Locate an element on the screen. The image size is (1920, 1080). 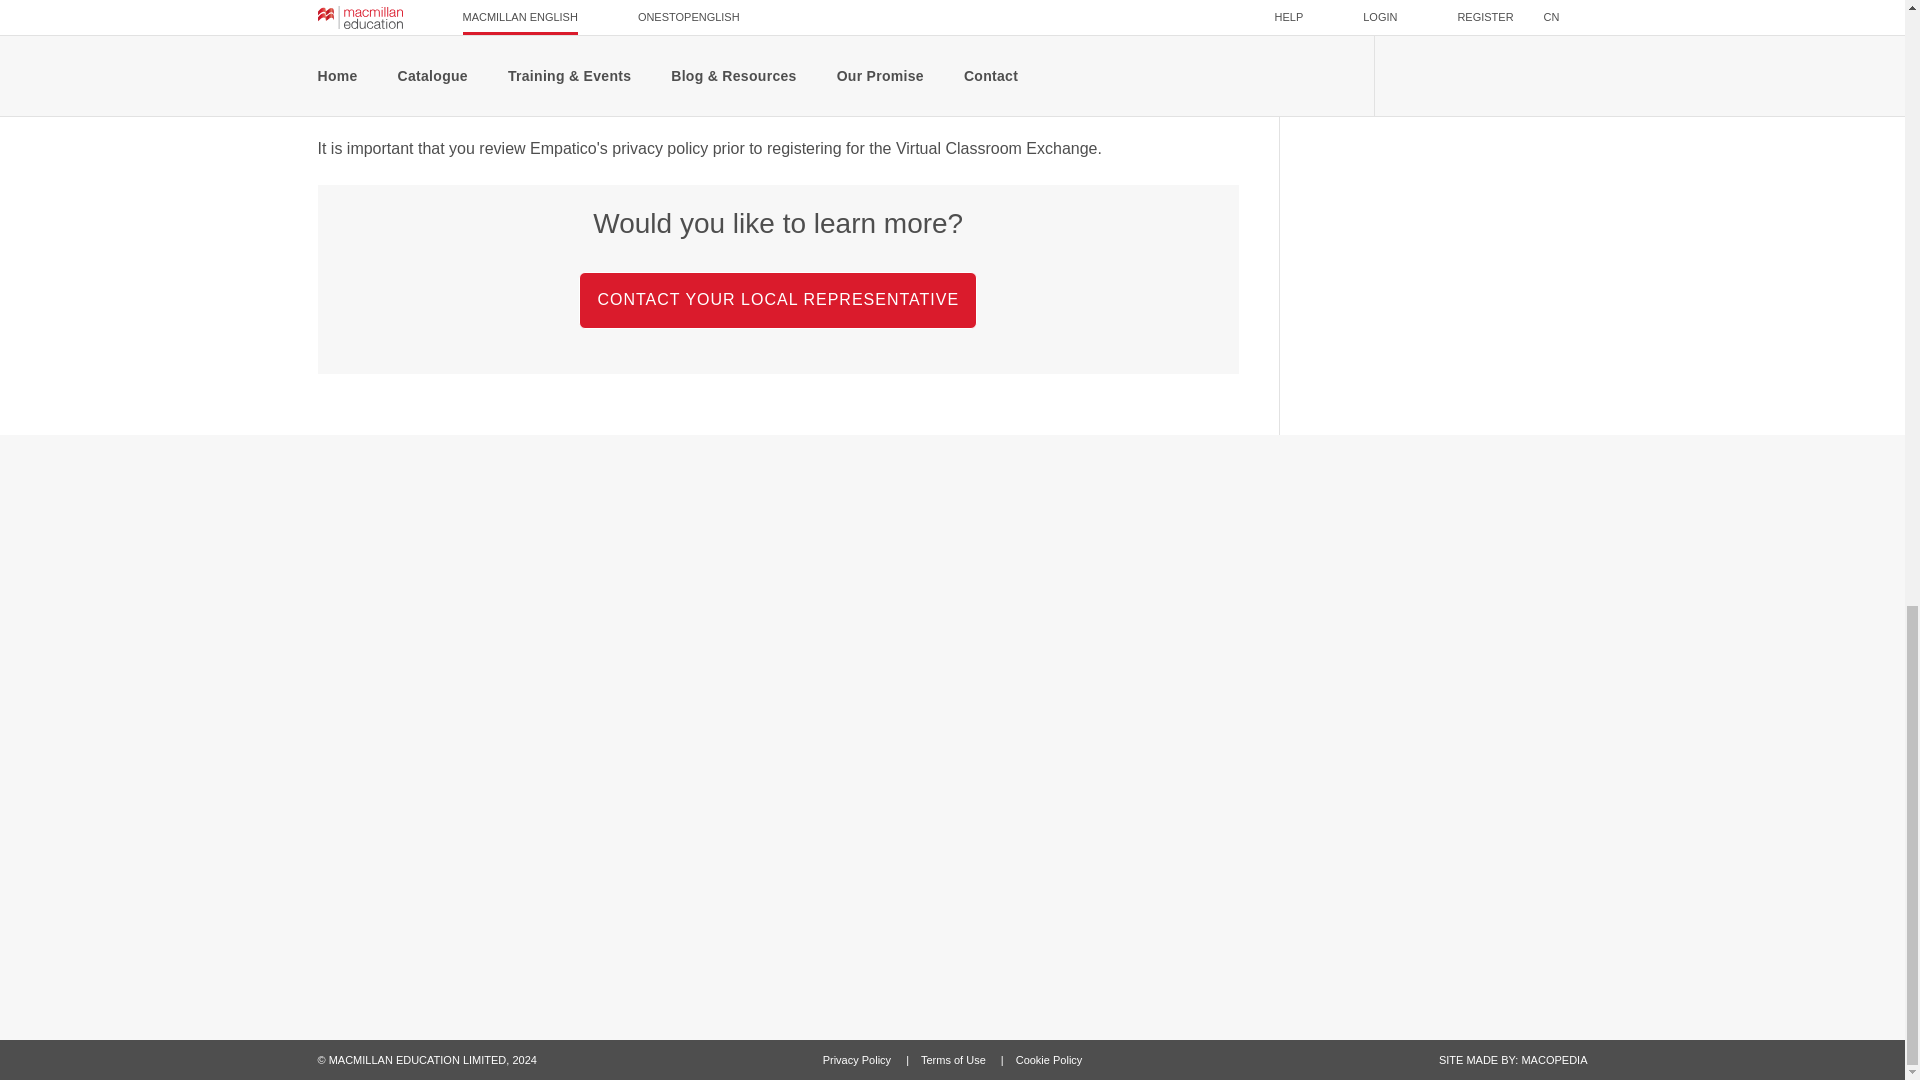
CONTACT YOUR LOCAL REPRESENTATIVE is located at coordinates (778, 298).